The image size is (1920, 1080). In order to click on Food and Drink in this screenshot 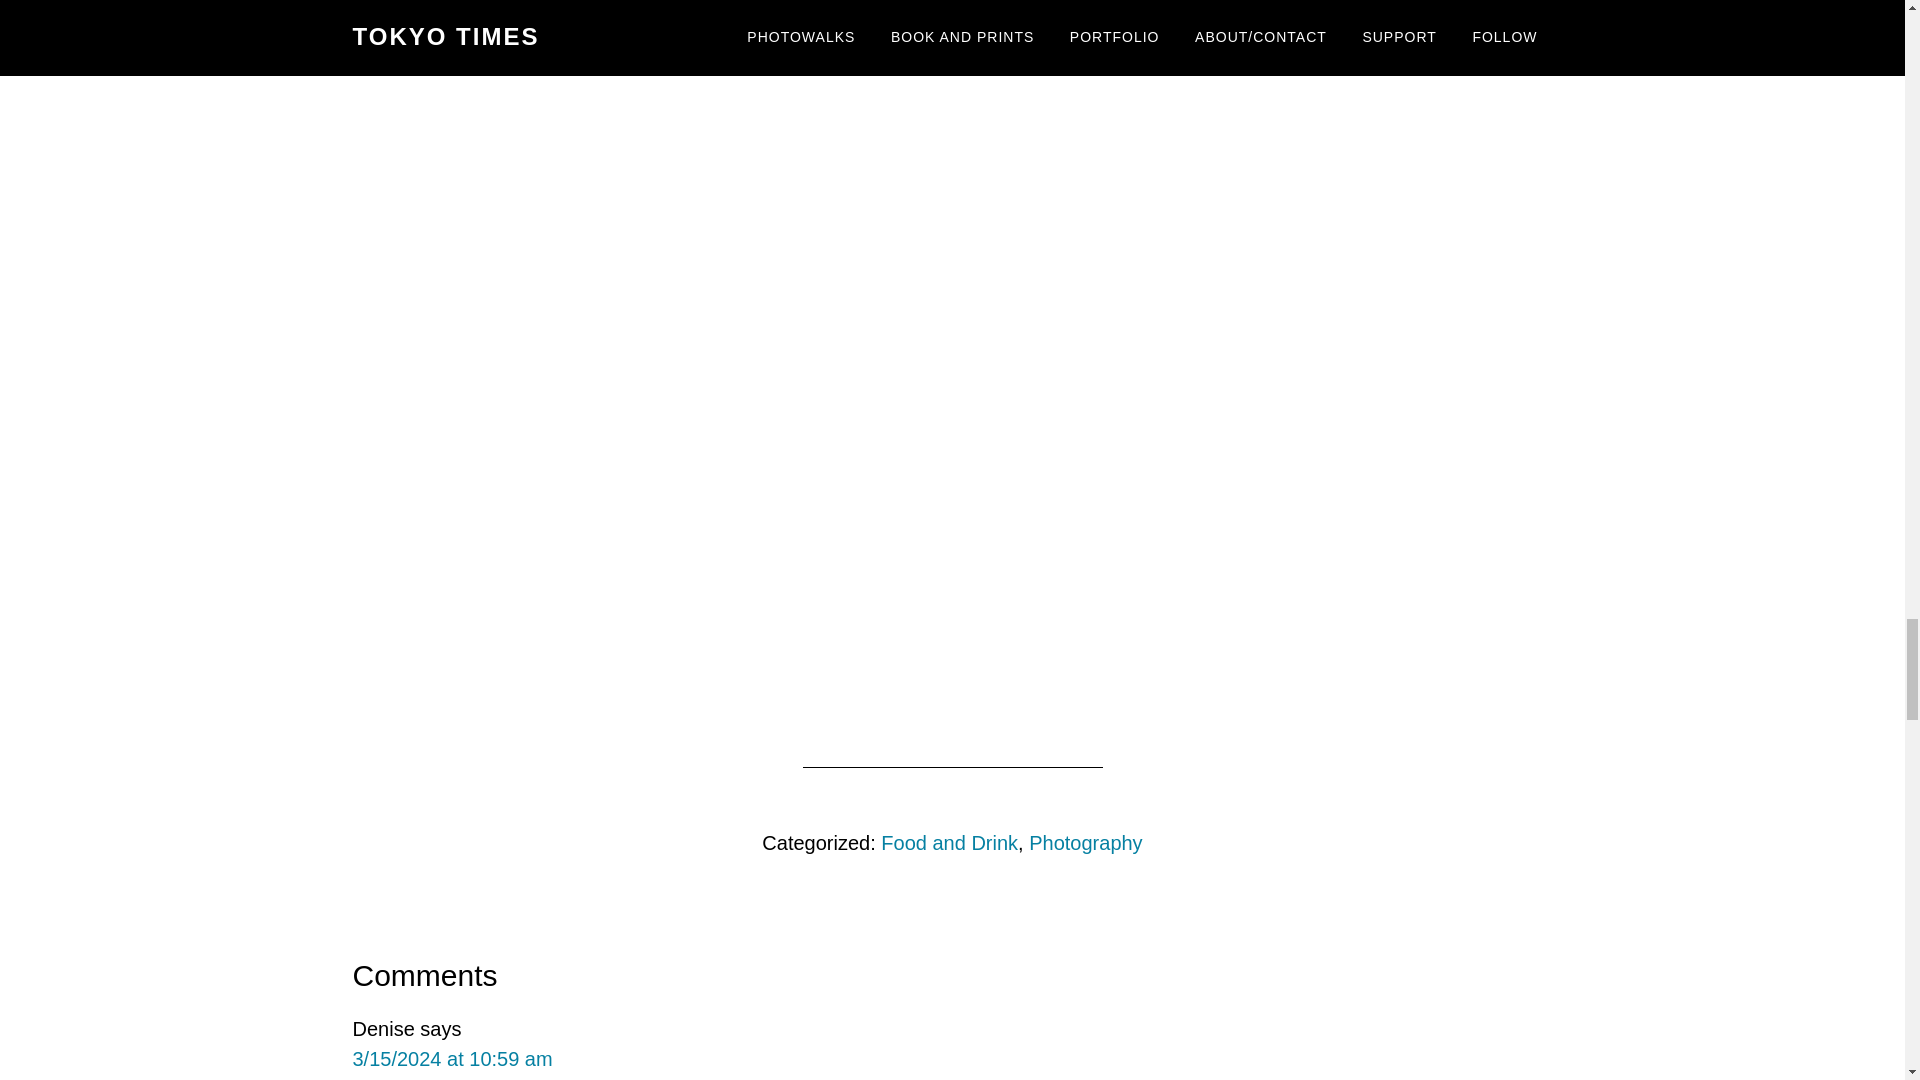, I will do `click(949, 842)`.